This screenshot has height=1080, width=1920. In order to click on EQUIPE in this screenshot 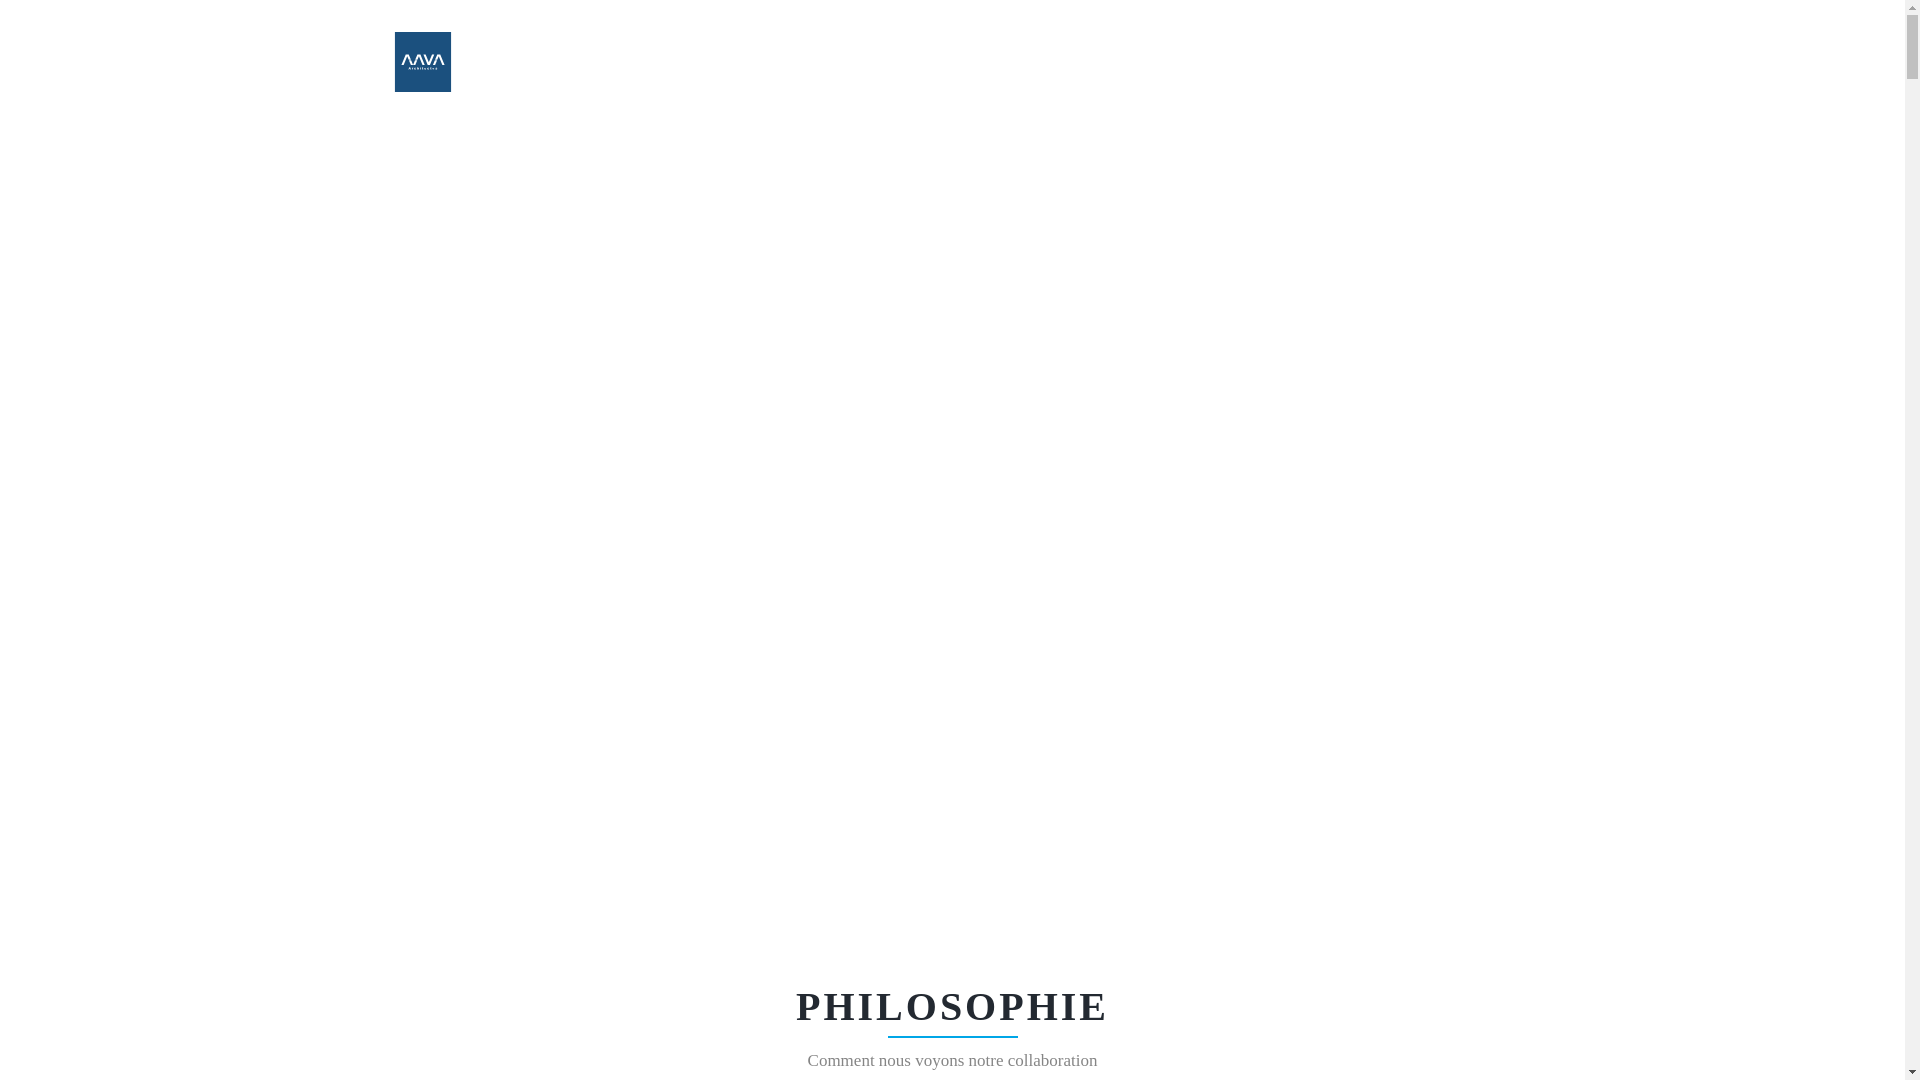, I will do `click(1275, 62)`.